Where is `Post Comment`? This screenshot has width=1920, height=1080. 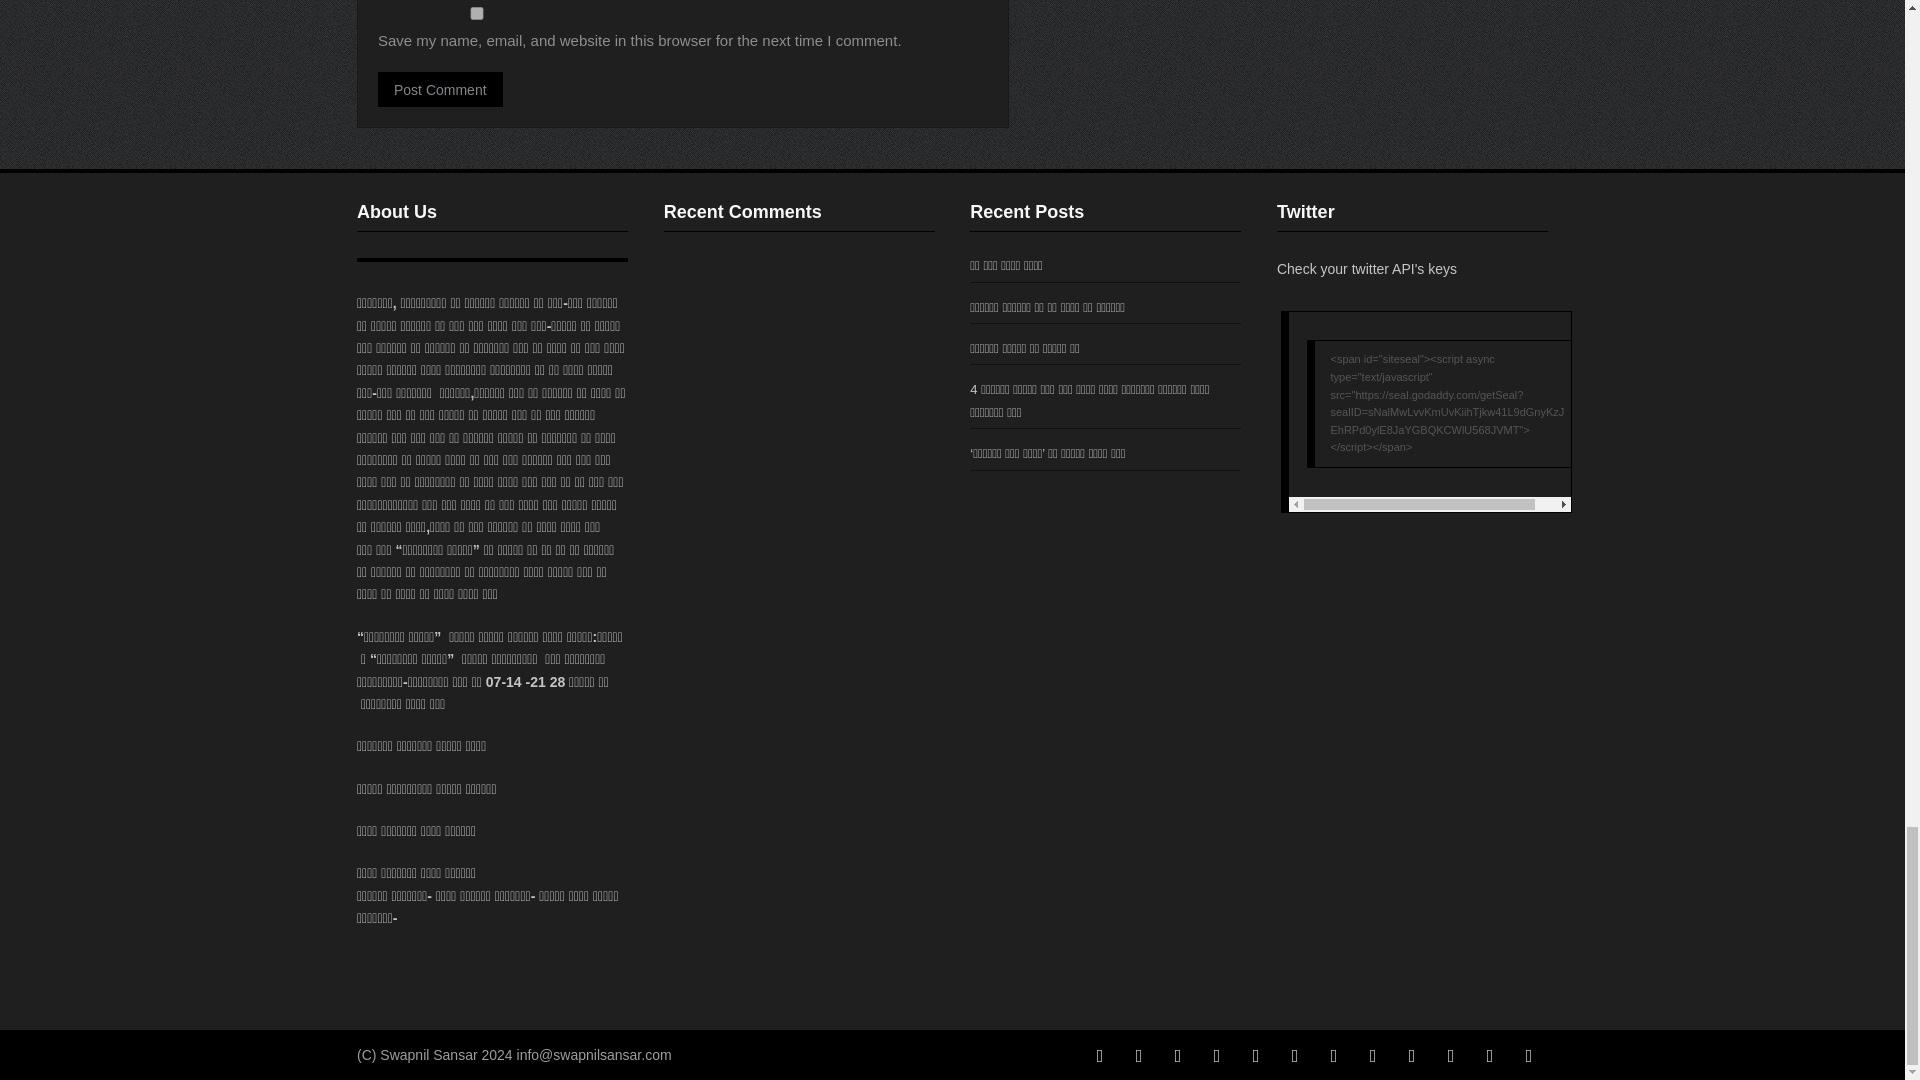 Post Comment is located at coordinates (440, 89).